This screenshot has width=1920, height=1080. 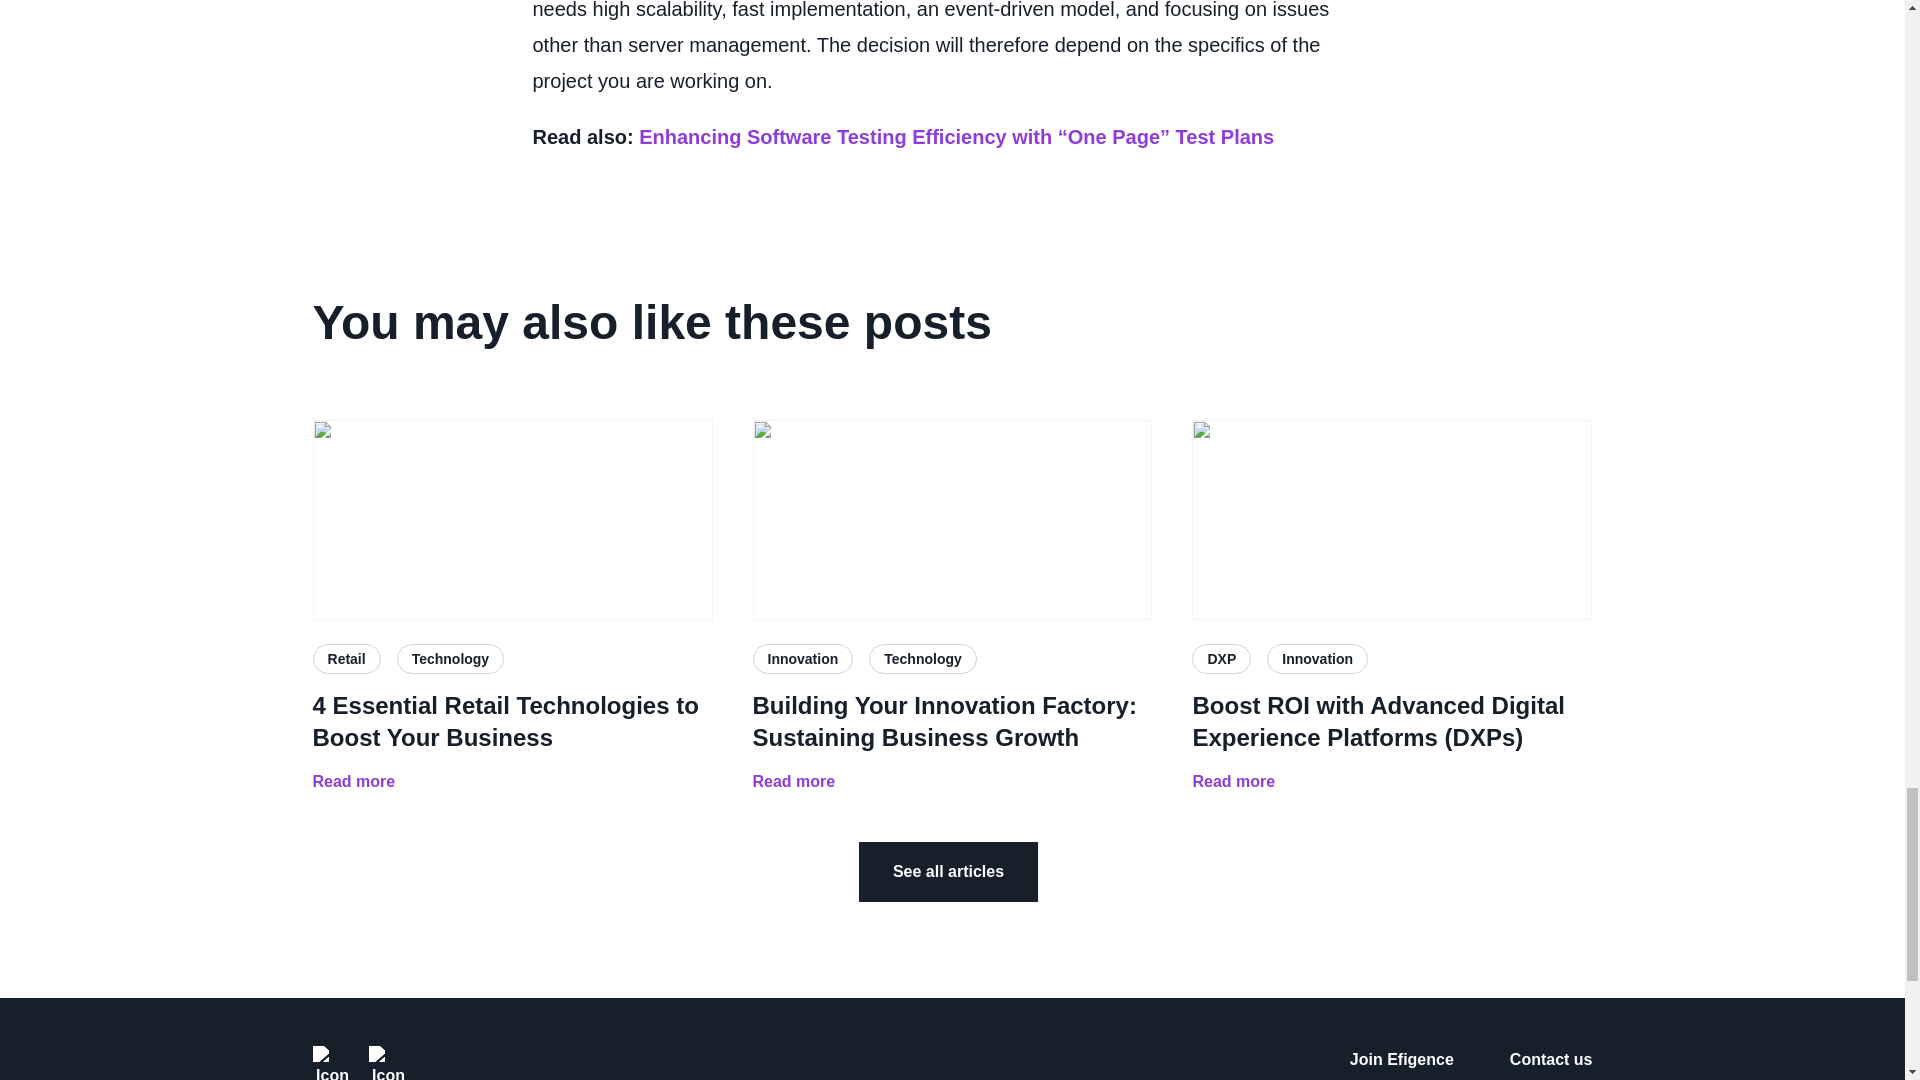 I want to click on Innovation, so click(x=1317, y=658).